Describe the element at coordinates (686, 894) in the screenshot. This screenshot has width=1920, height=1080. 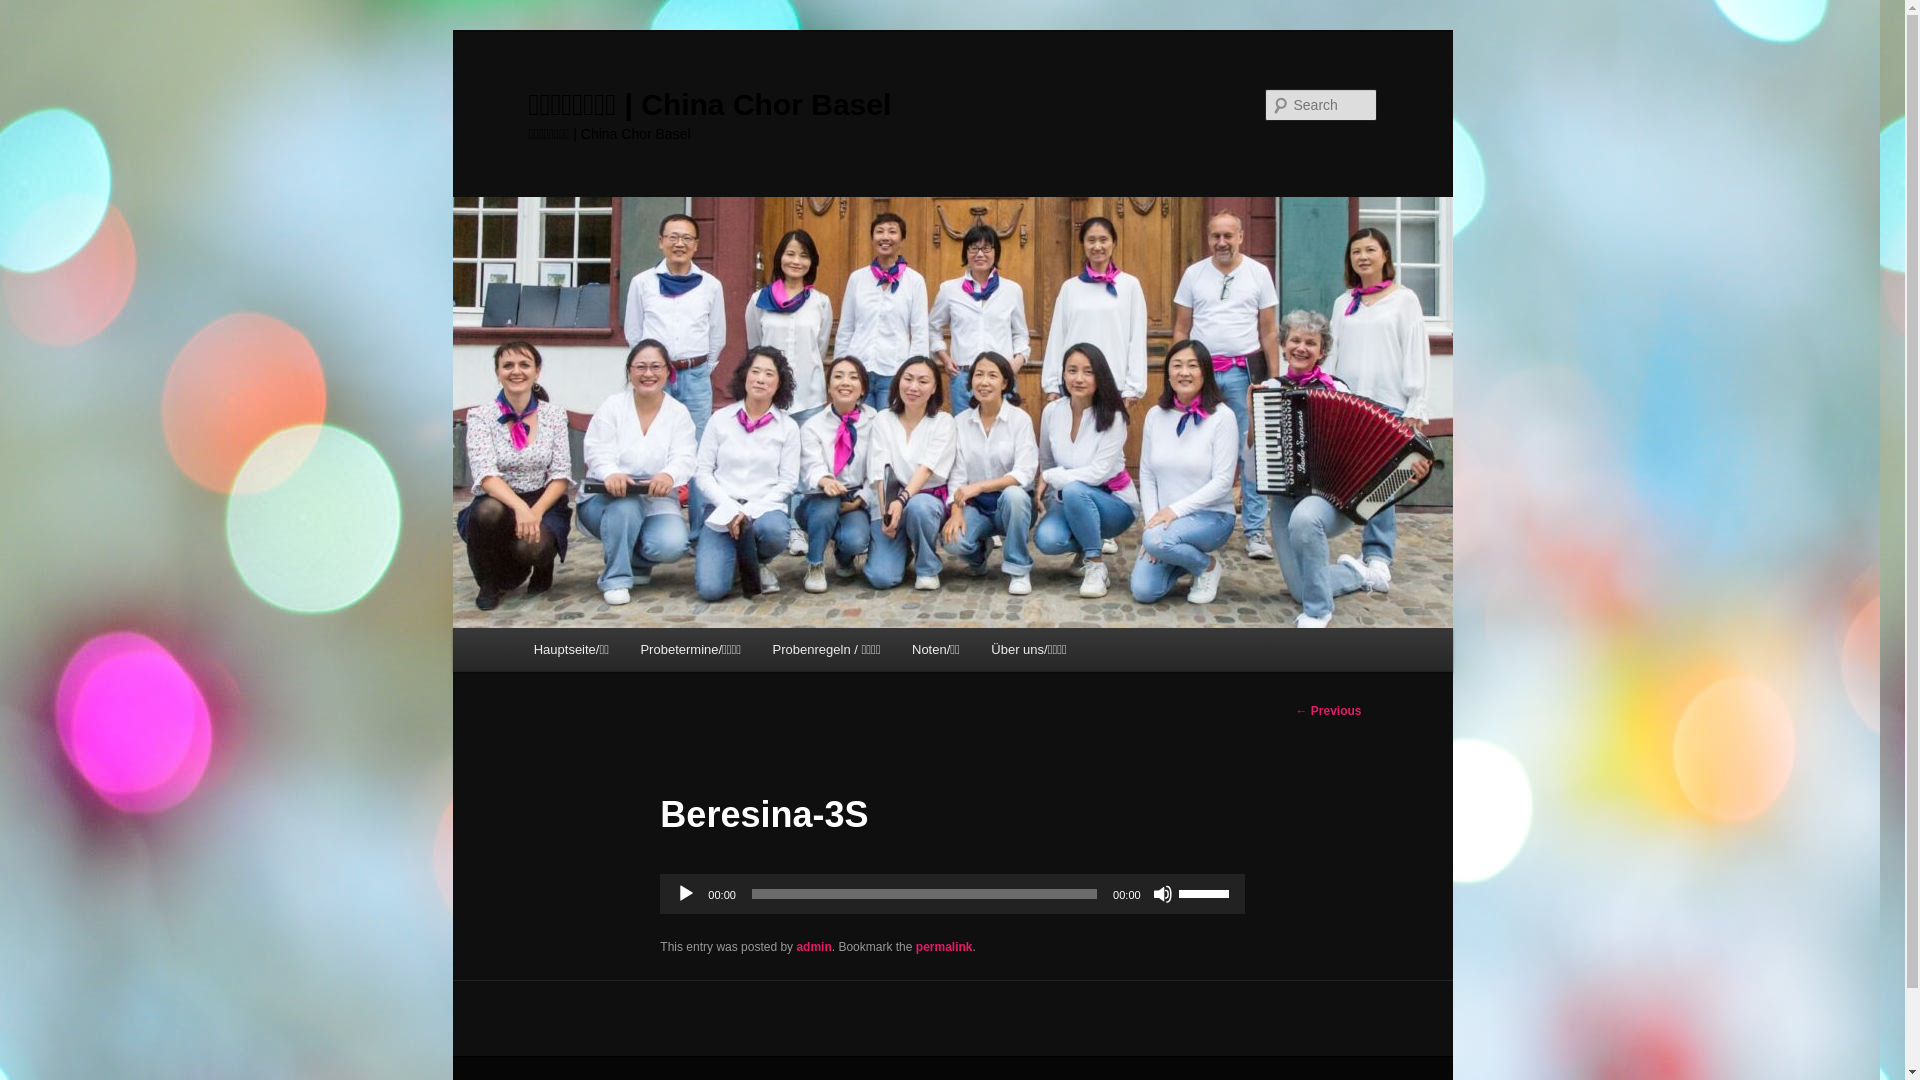
I see `Play` at that location.